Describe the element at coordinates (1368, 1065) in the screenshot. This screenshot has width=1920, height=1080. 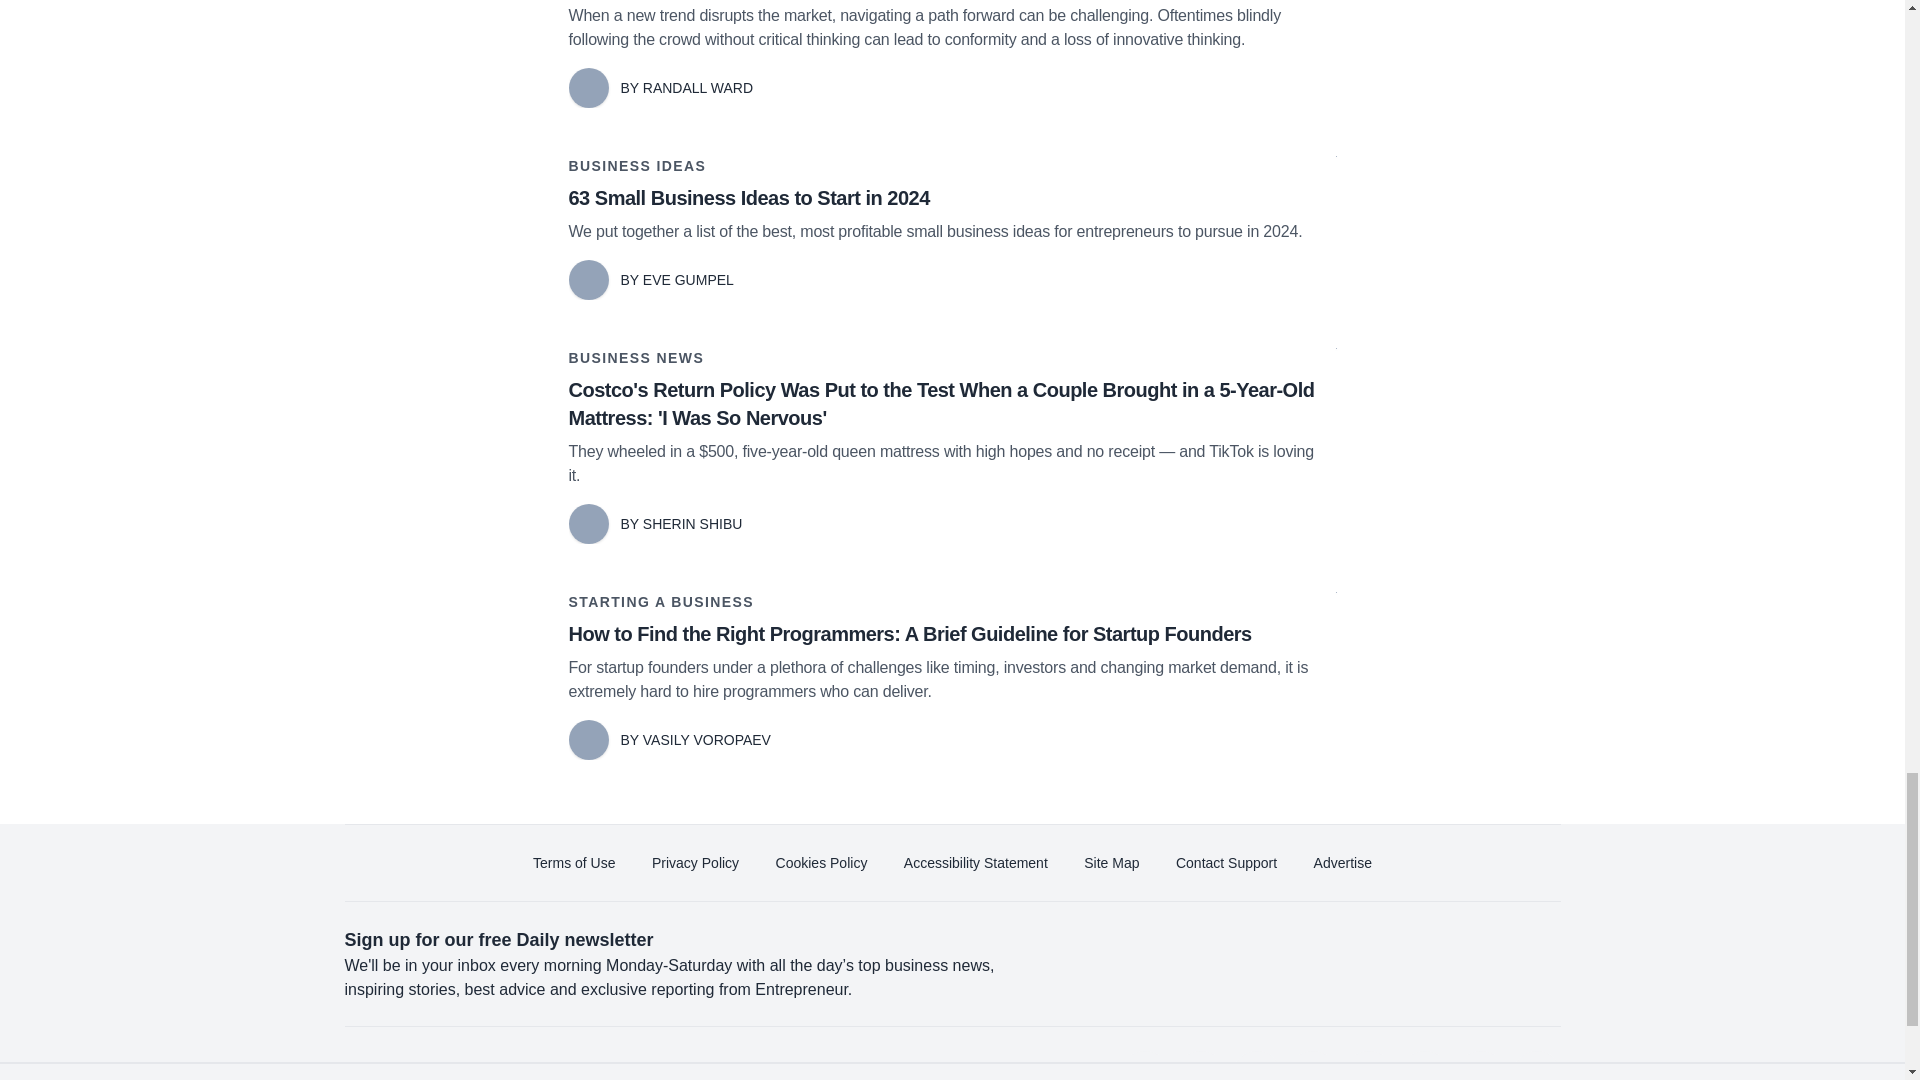
I see `instagram` at that location.